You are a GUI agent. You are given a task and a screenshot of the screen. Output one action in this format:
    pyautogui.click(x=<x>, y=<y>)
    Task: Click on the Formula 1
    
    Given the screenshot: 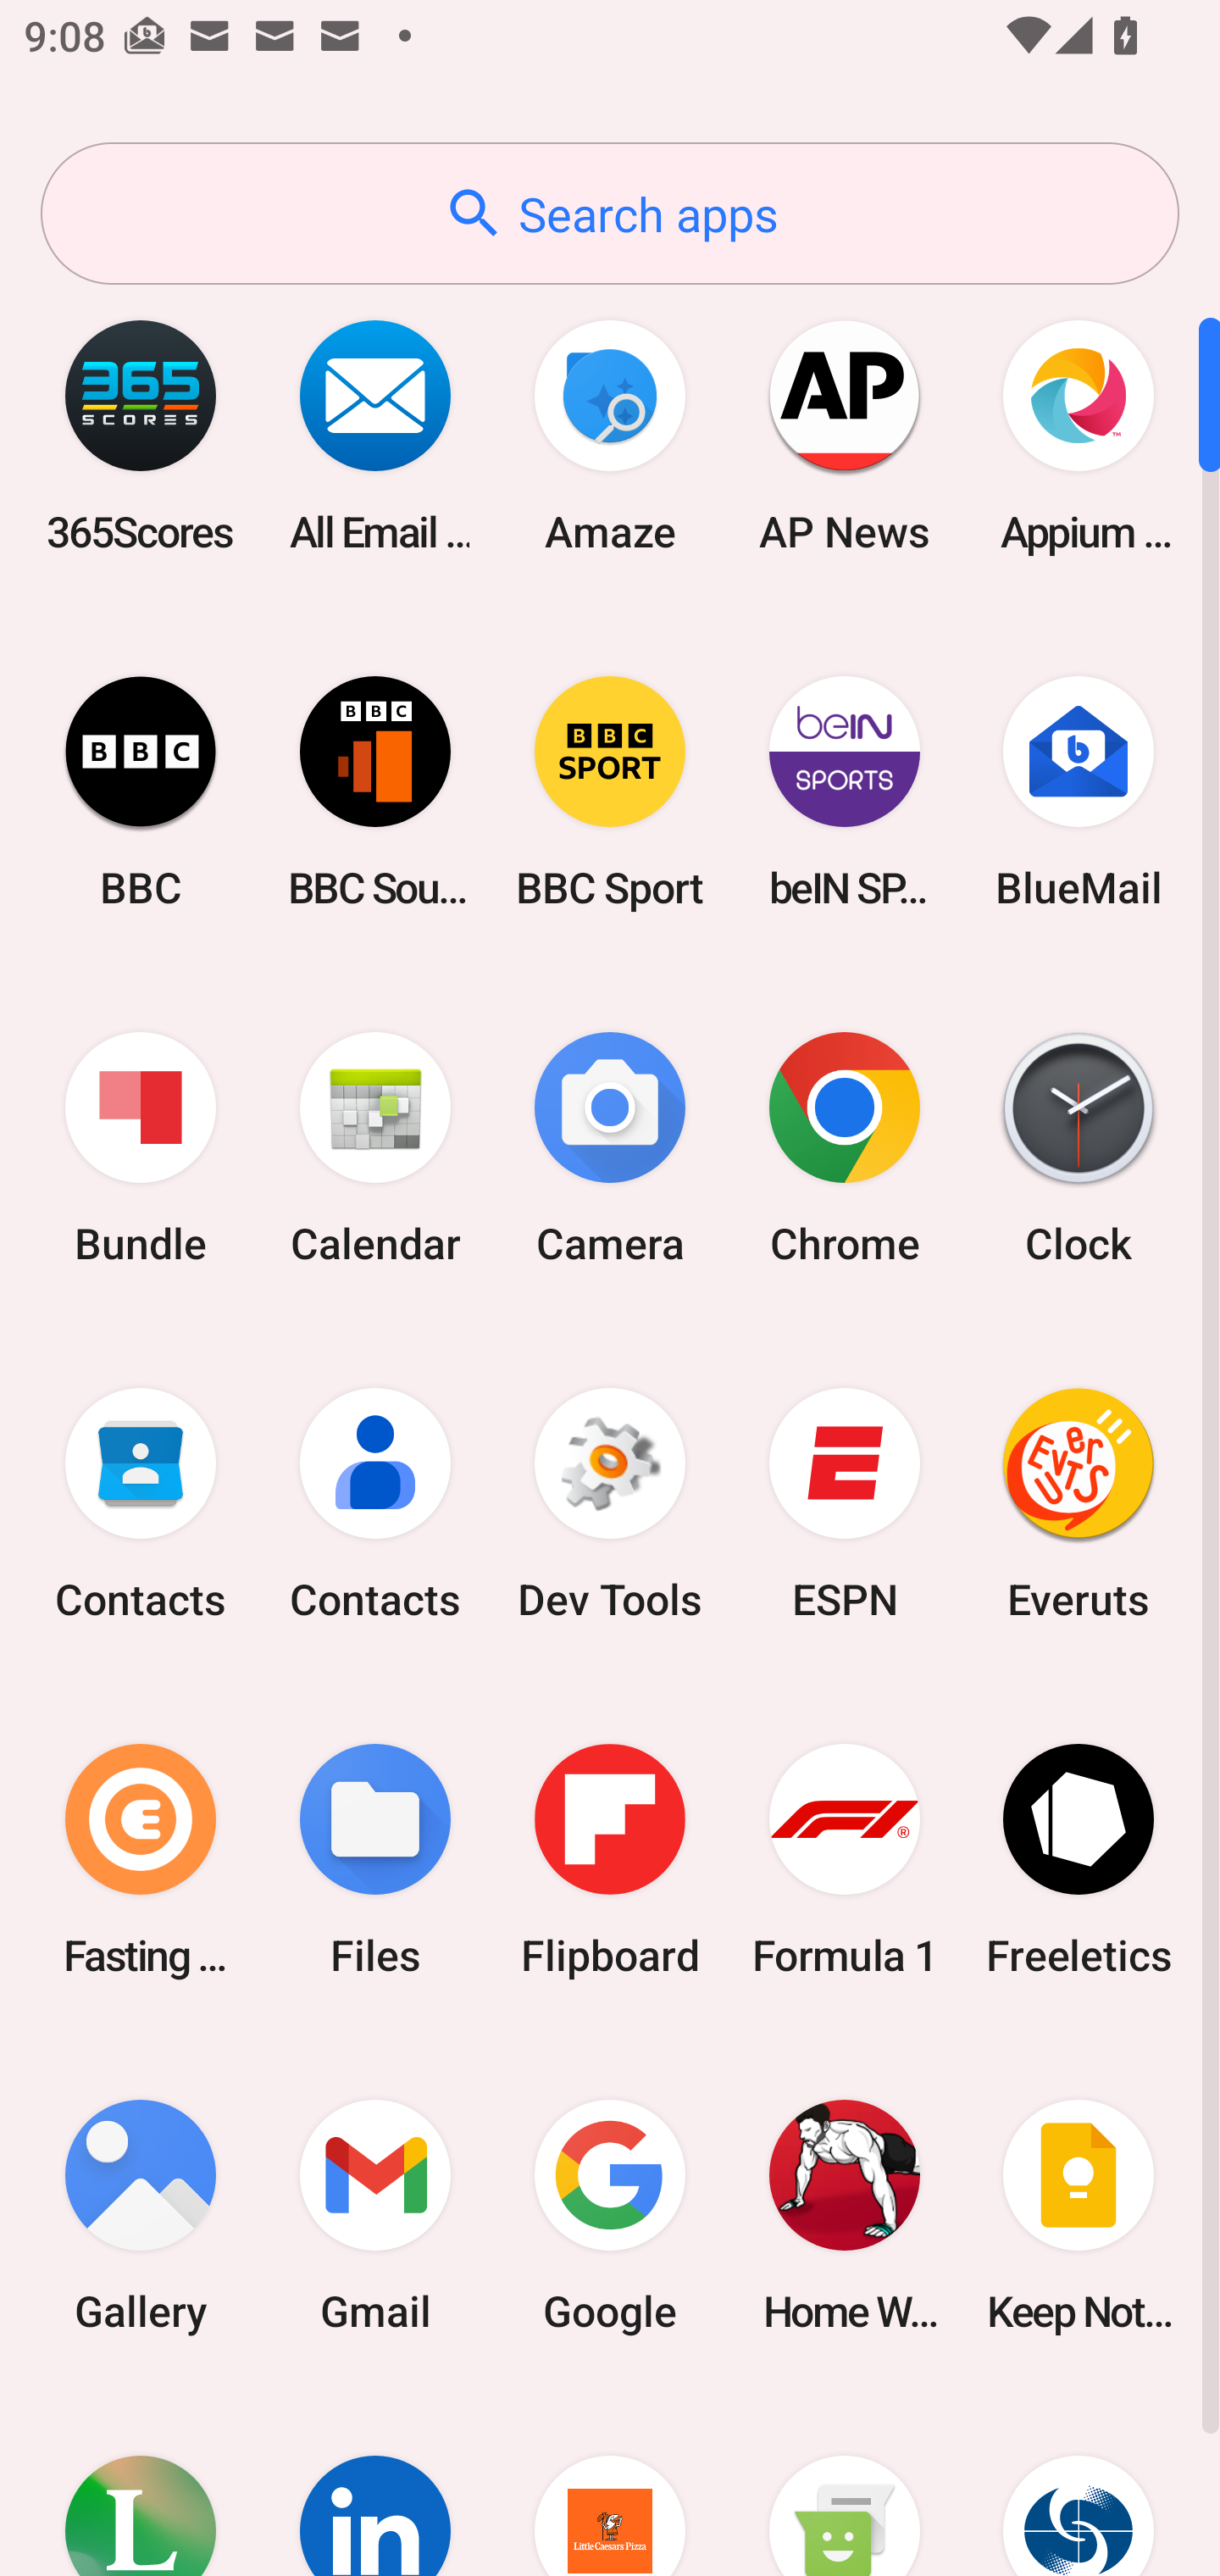 What is the action you would take?
    pyautogui.click(x=844, y=1859)
    